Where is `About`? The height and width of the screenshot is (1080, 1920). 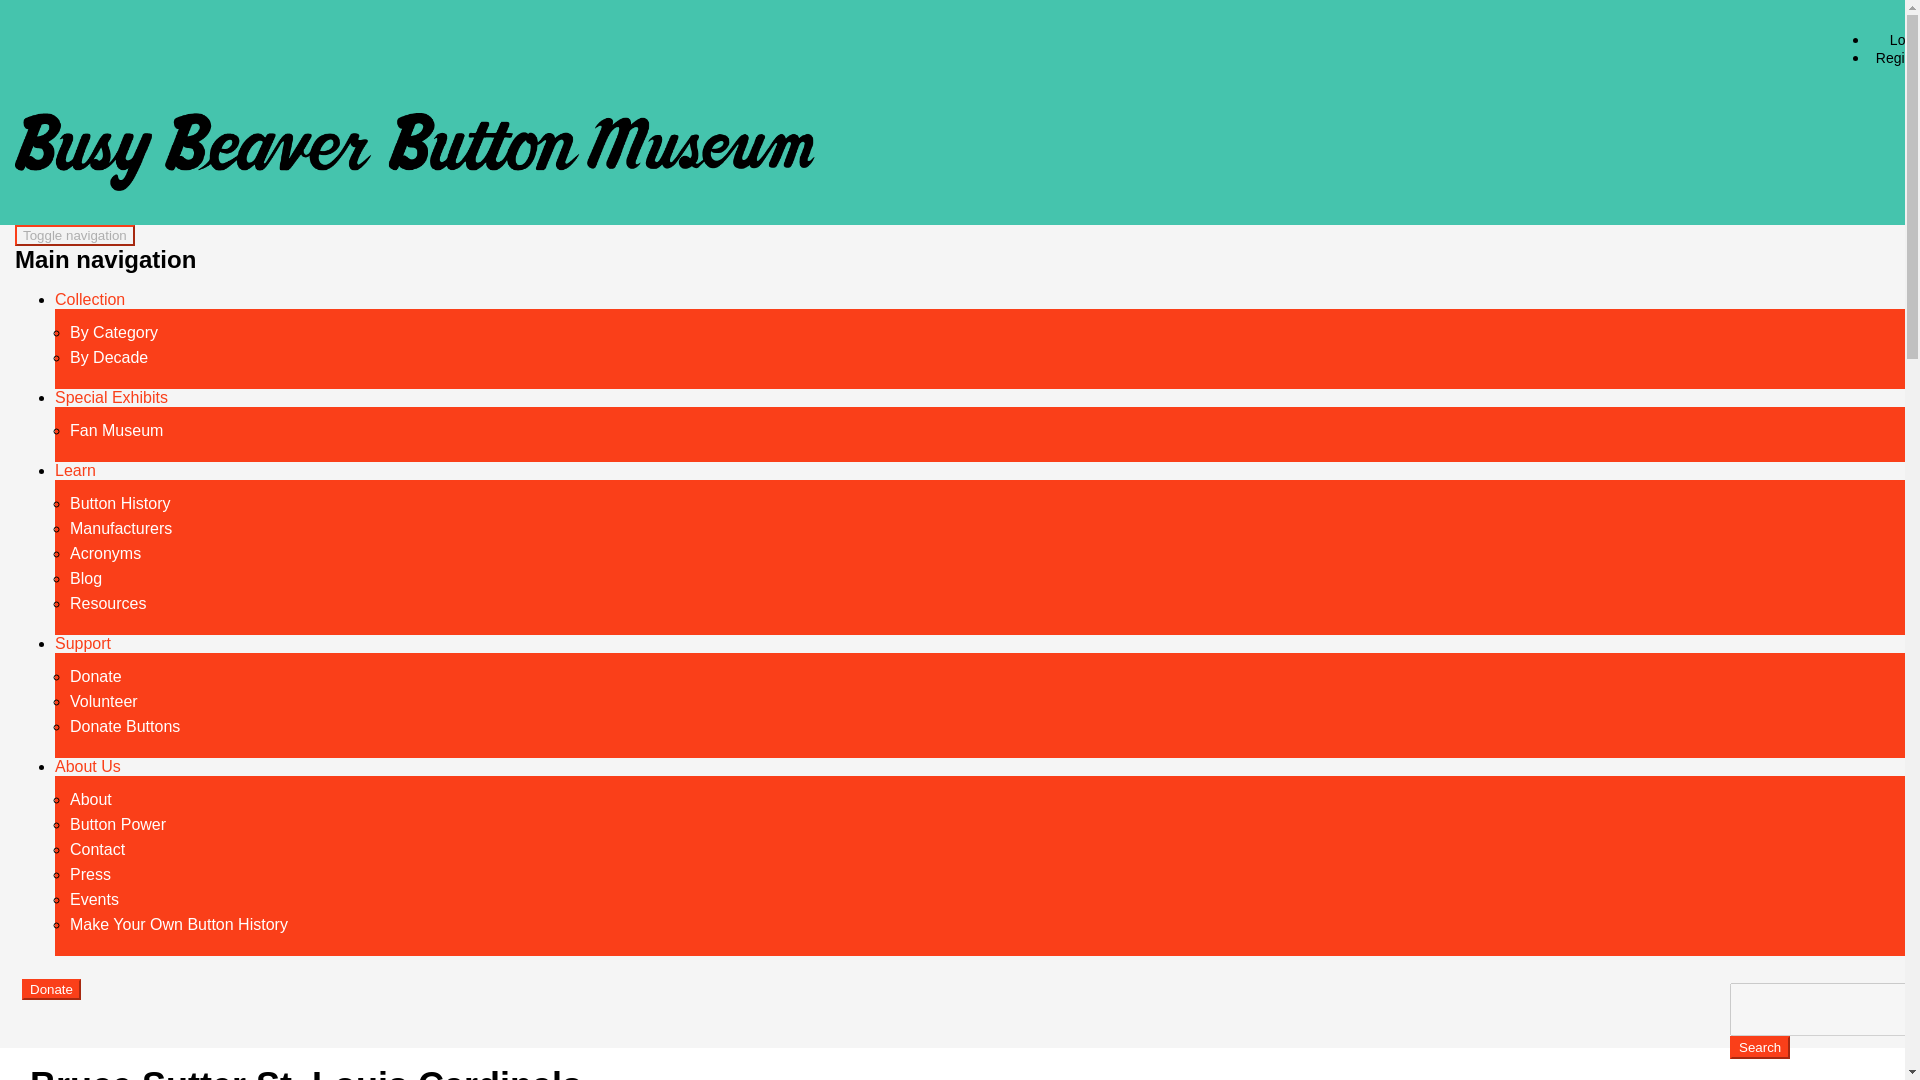
About is located at coordinates (90, 798).